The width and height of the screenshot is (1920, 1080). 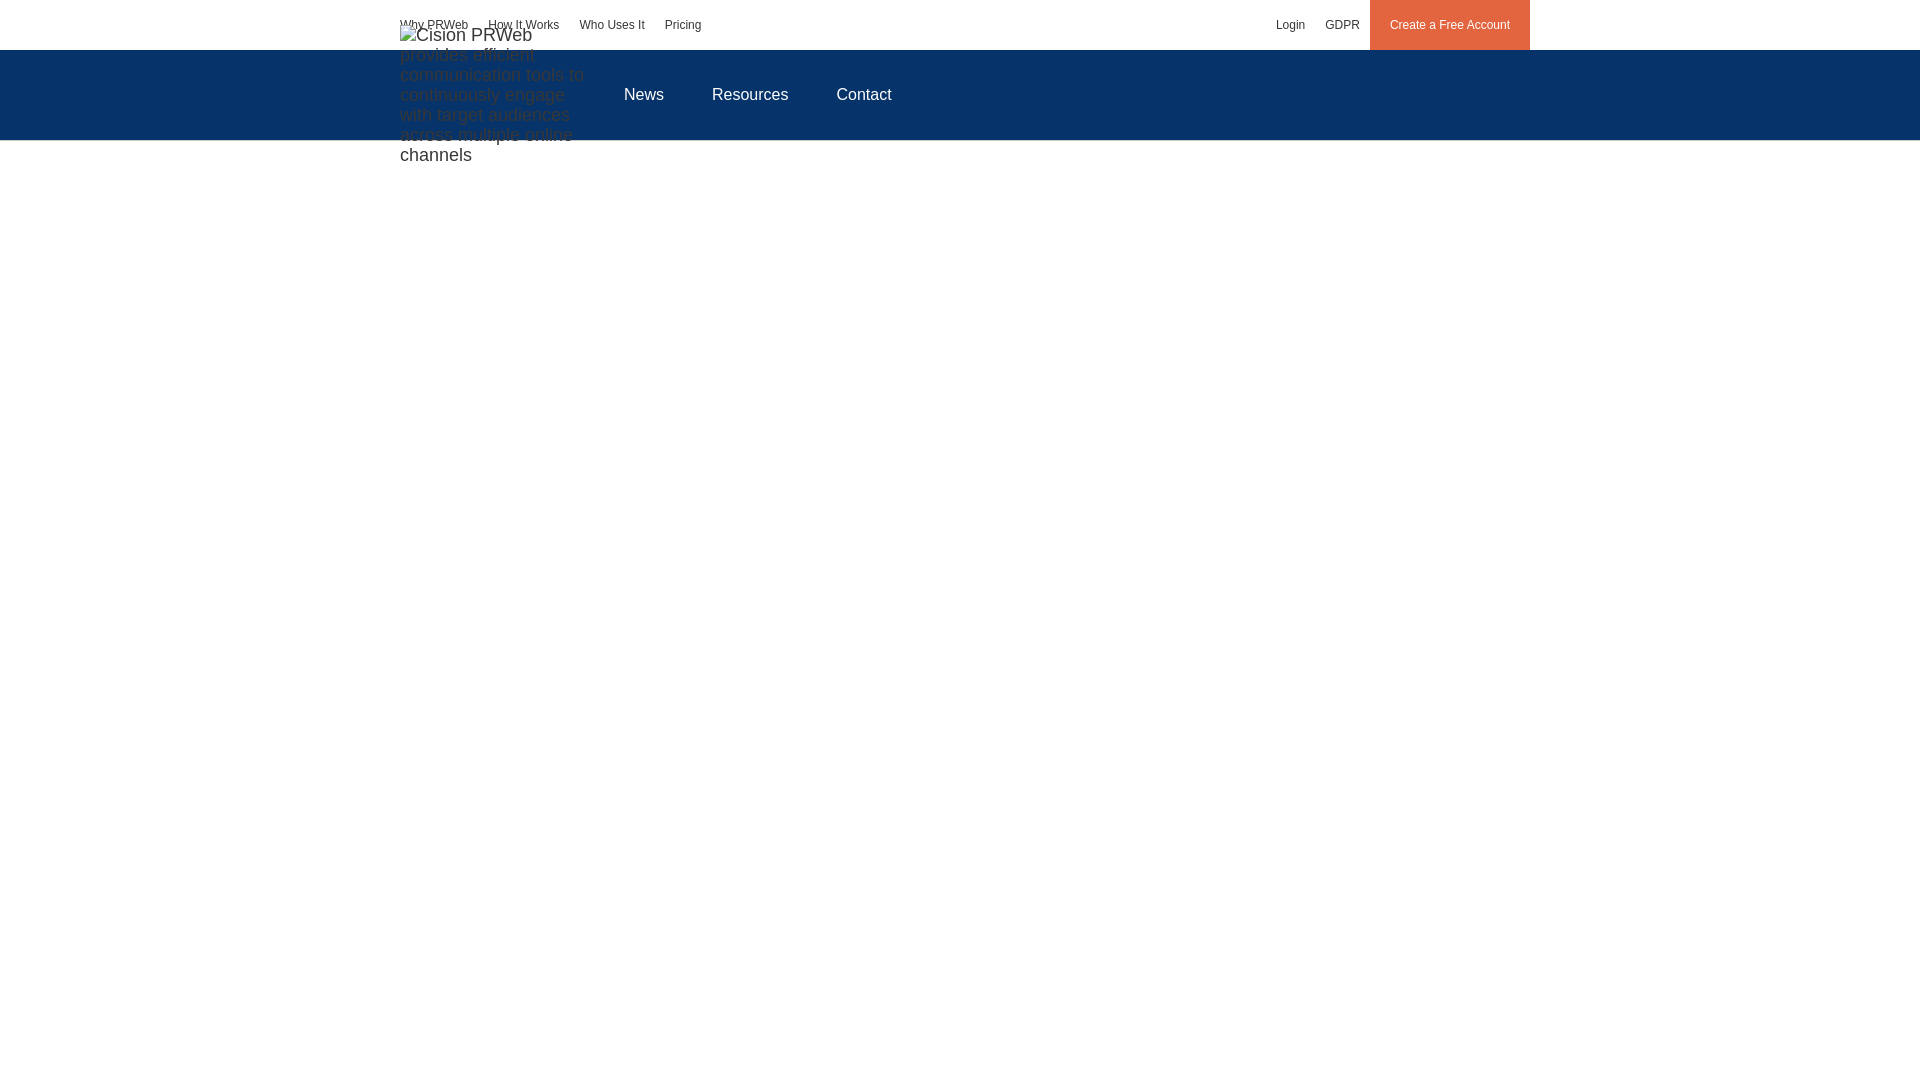 What do you see at coordinates (523, 24) in the screenshot?
I see `How It Works` at bounding box center [523, 24].